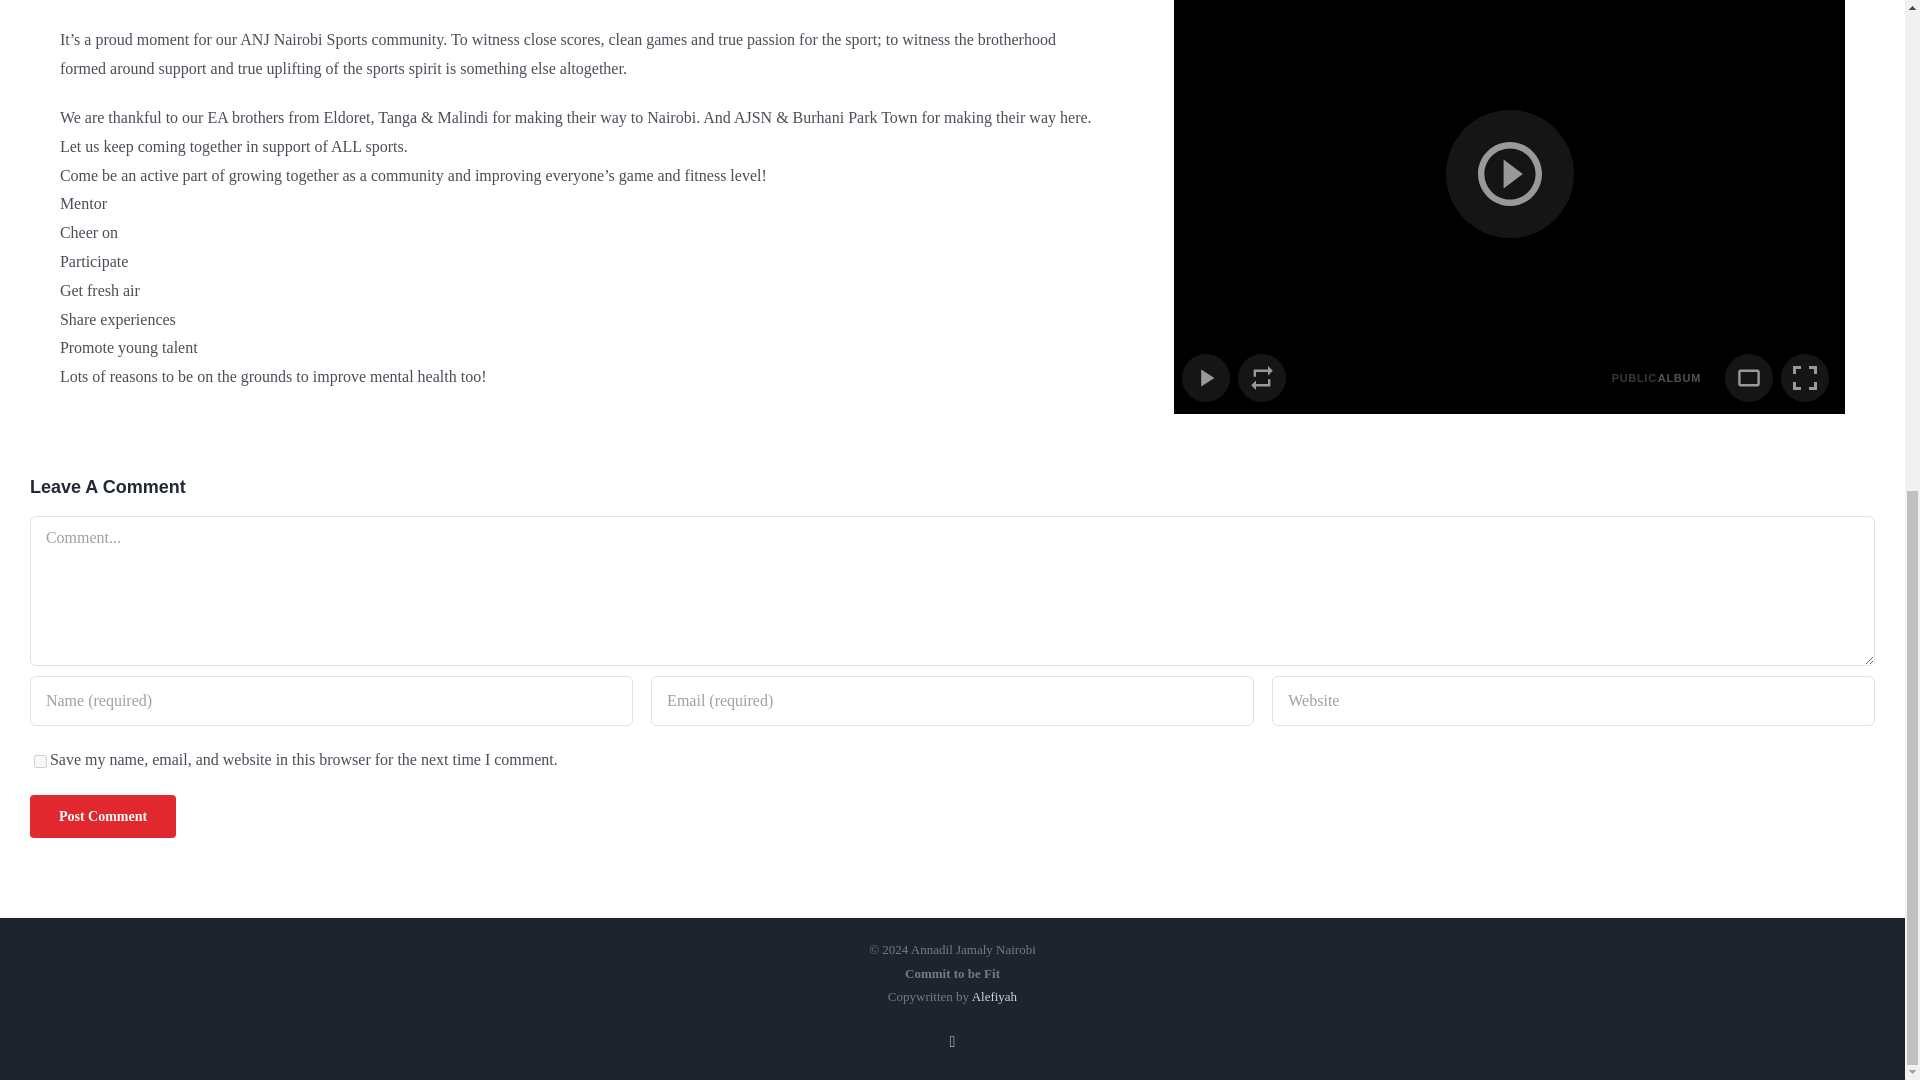  What do you see at coordinates (40, 760) in the screenshot?
I see `yes` at bounding box center [40, 760].